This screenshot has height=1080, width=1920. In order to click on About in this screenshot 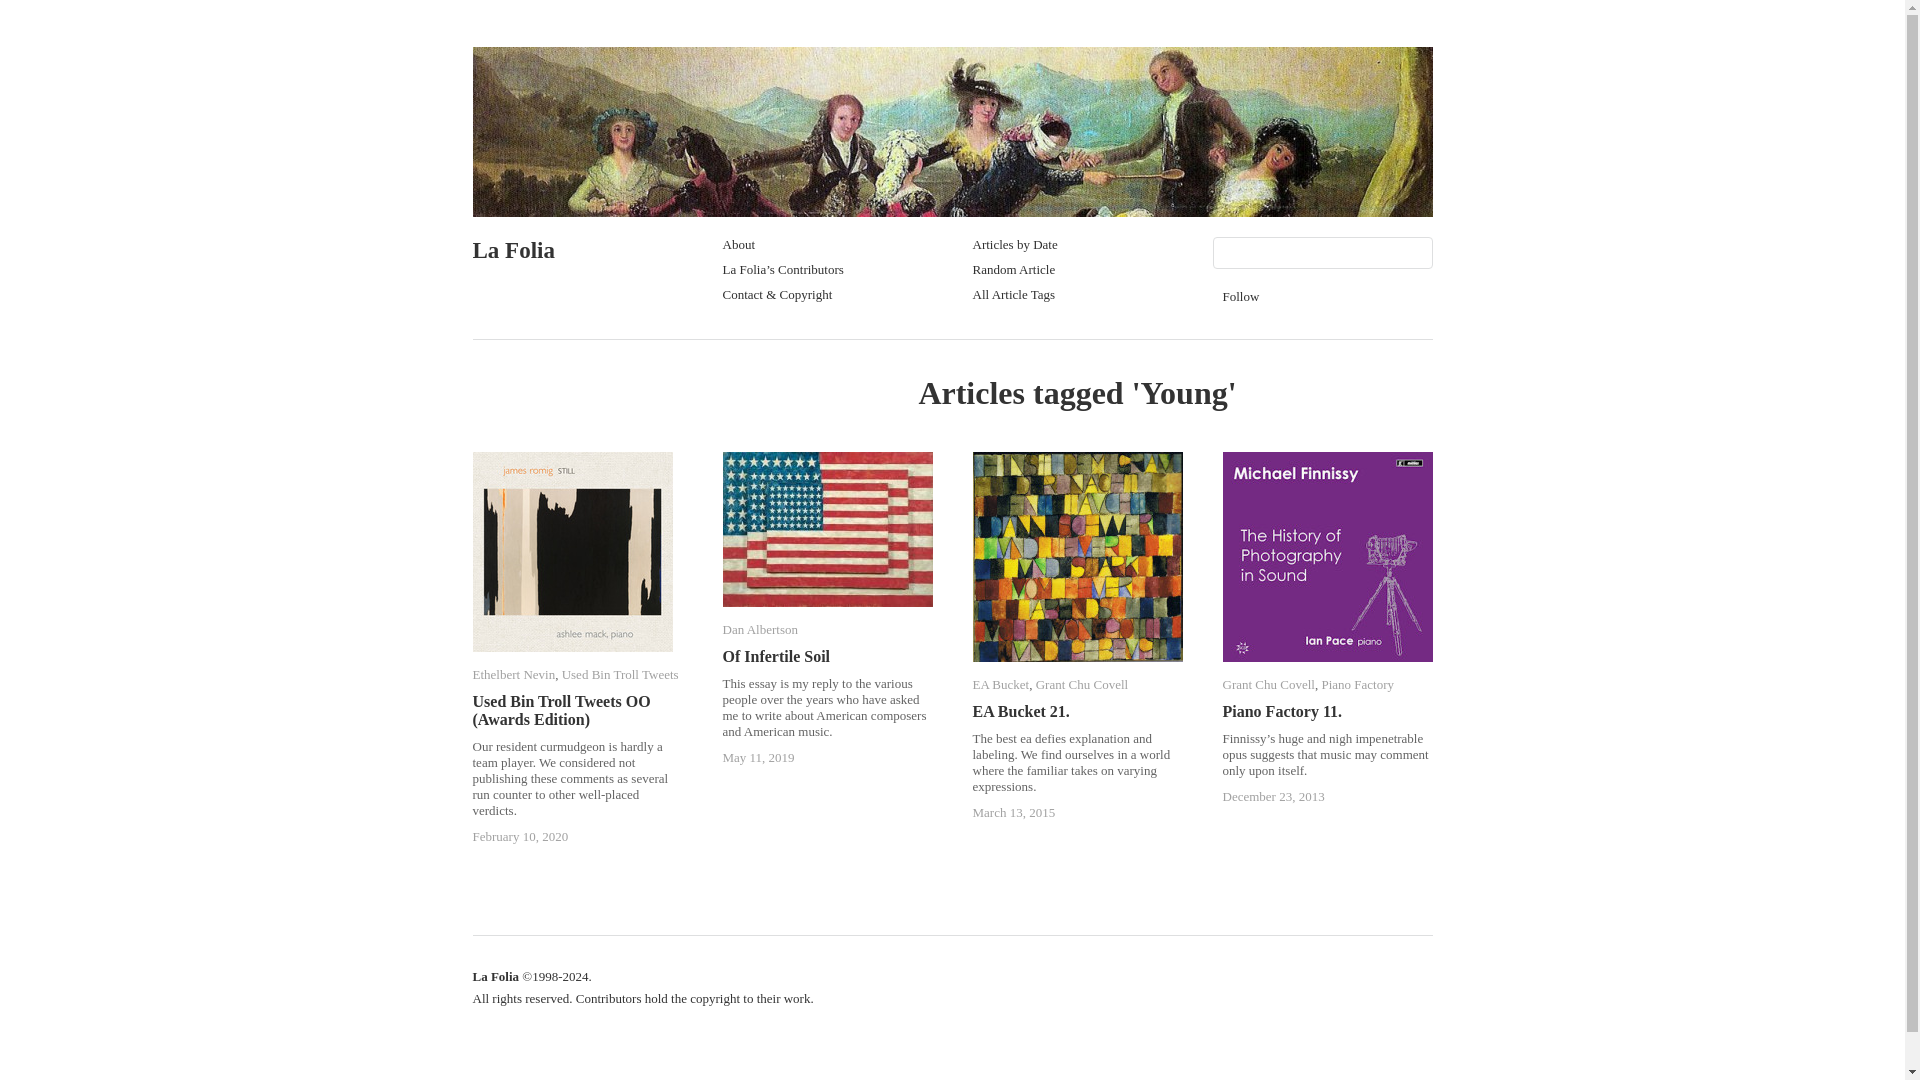, I will do `click(738, 244)`.